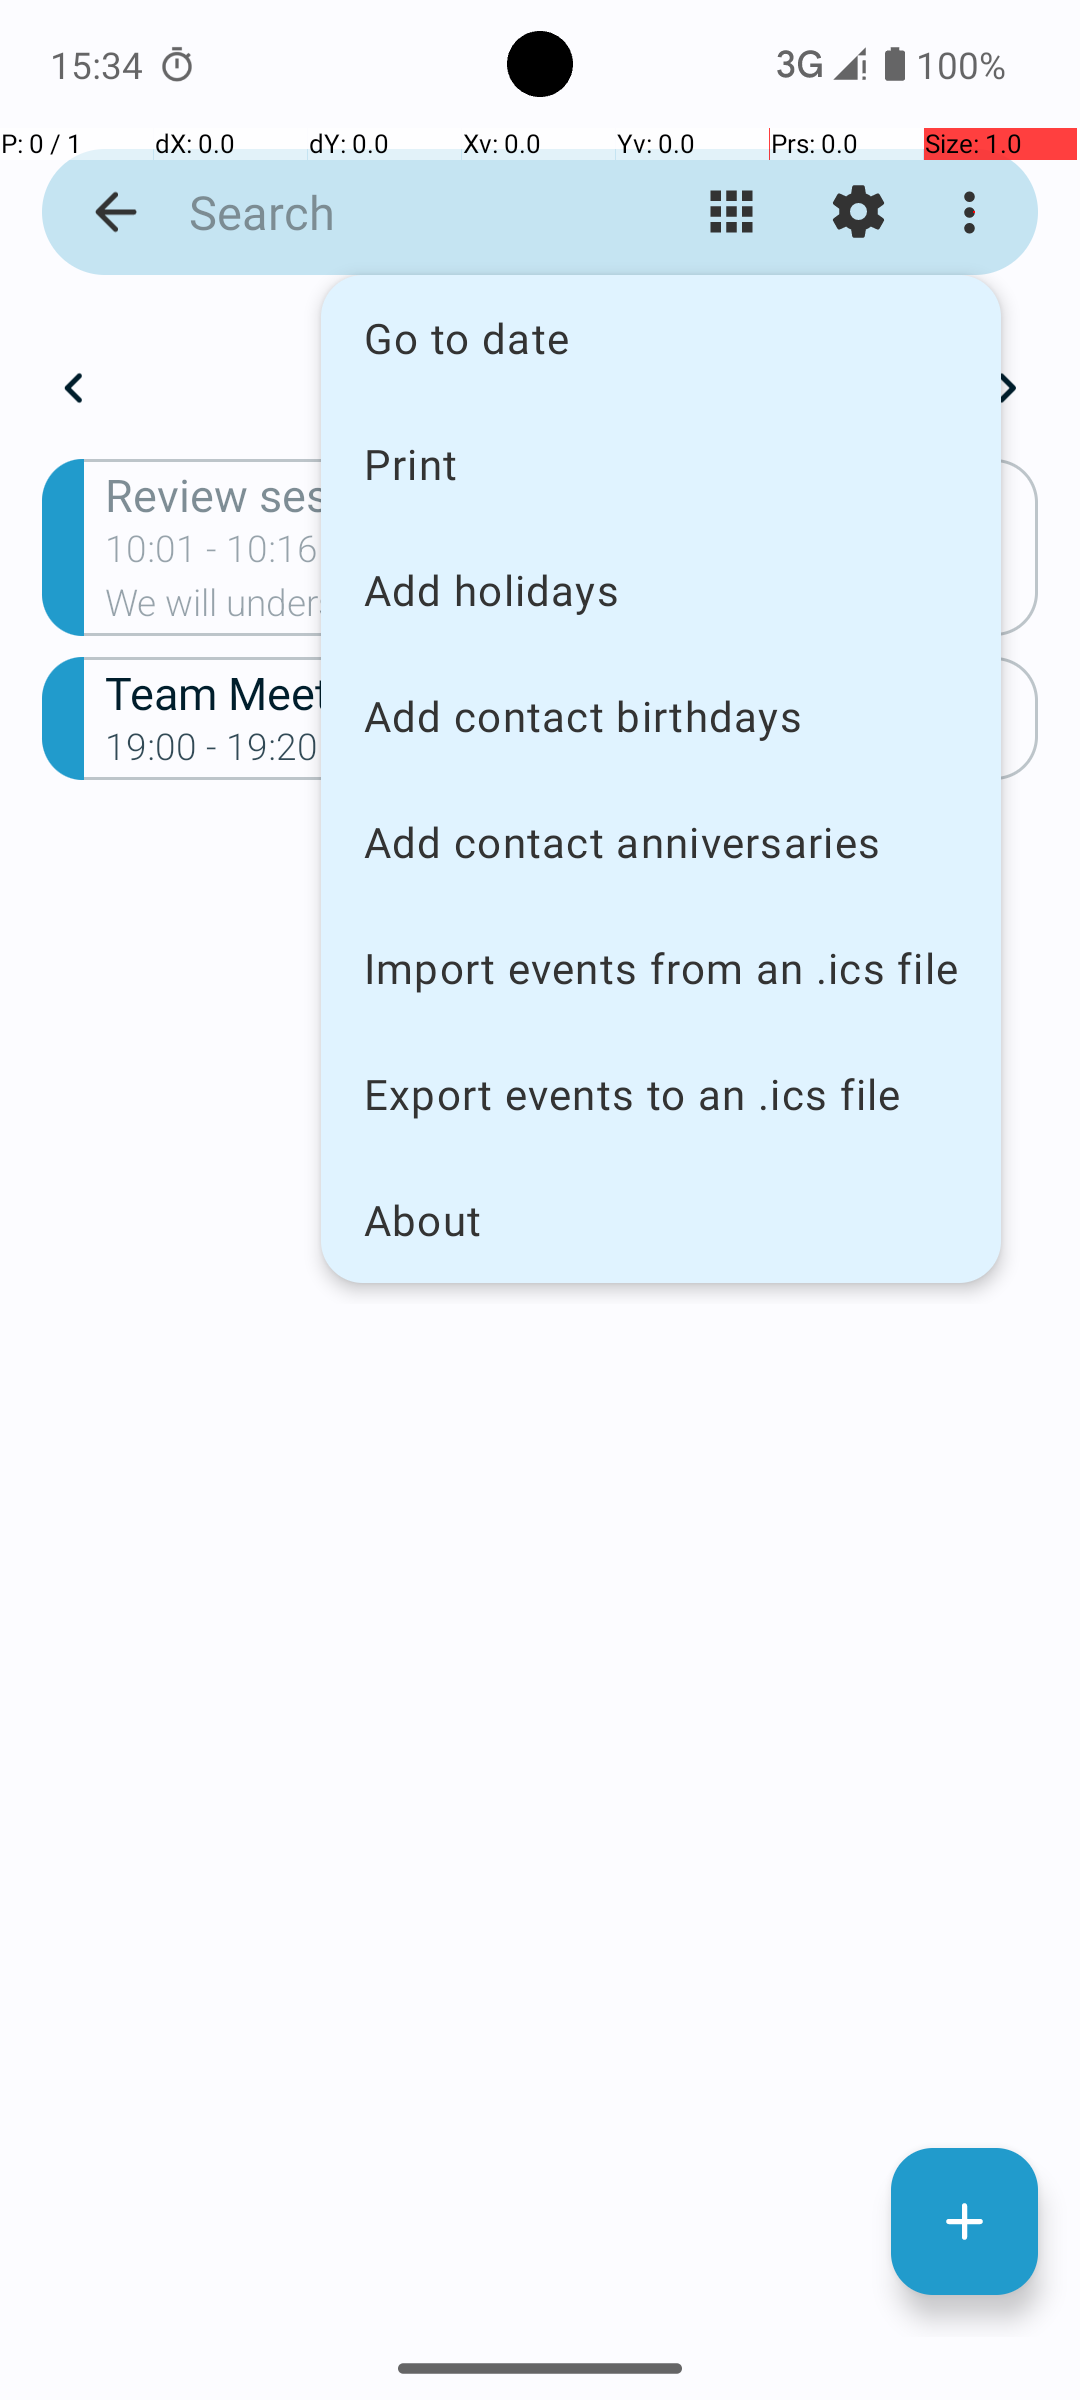 This screenshot has height=2400, width=1080. What do you see at coordinates (661, 463) in the screenshot?
I see `Print` at bounding box center [661, 463].